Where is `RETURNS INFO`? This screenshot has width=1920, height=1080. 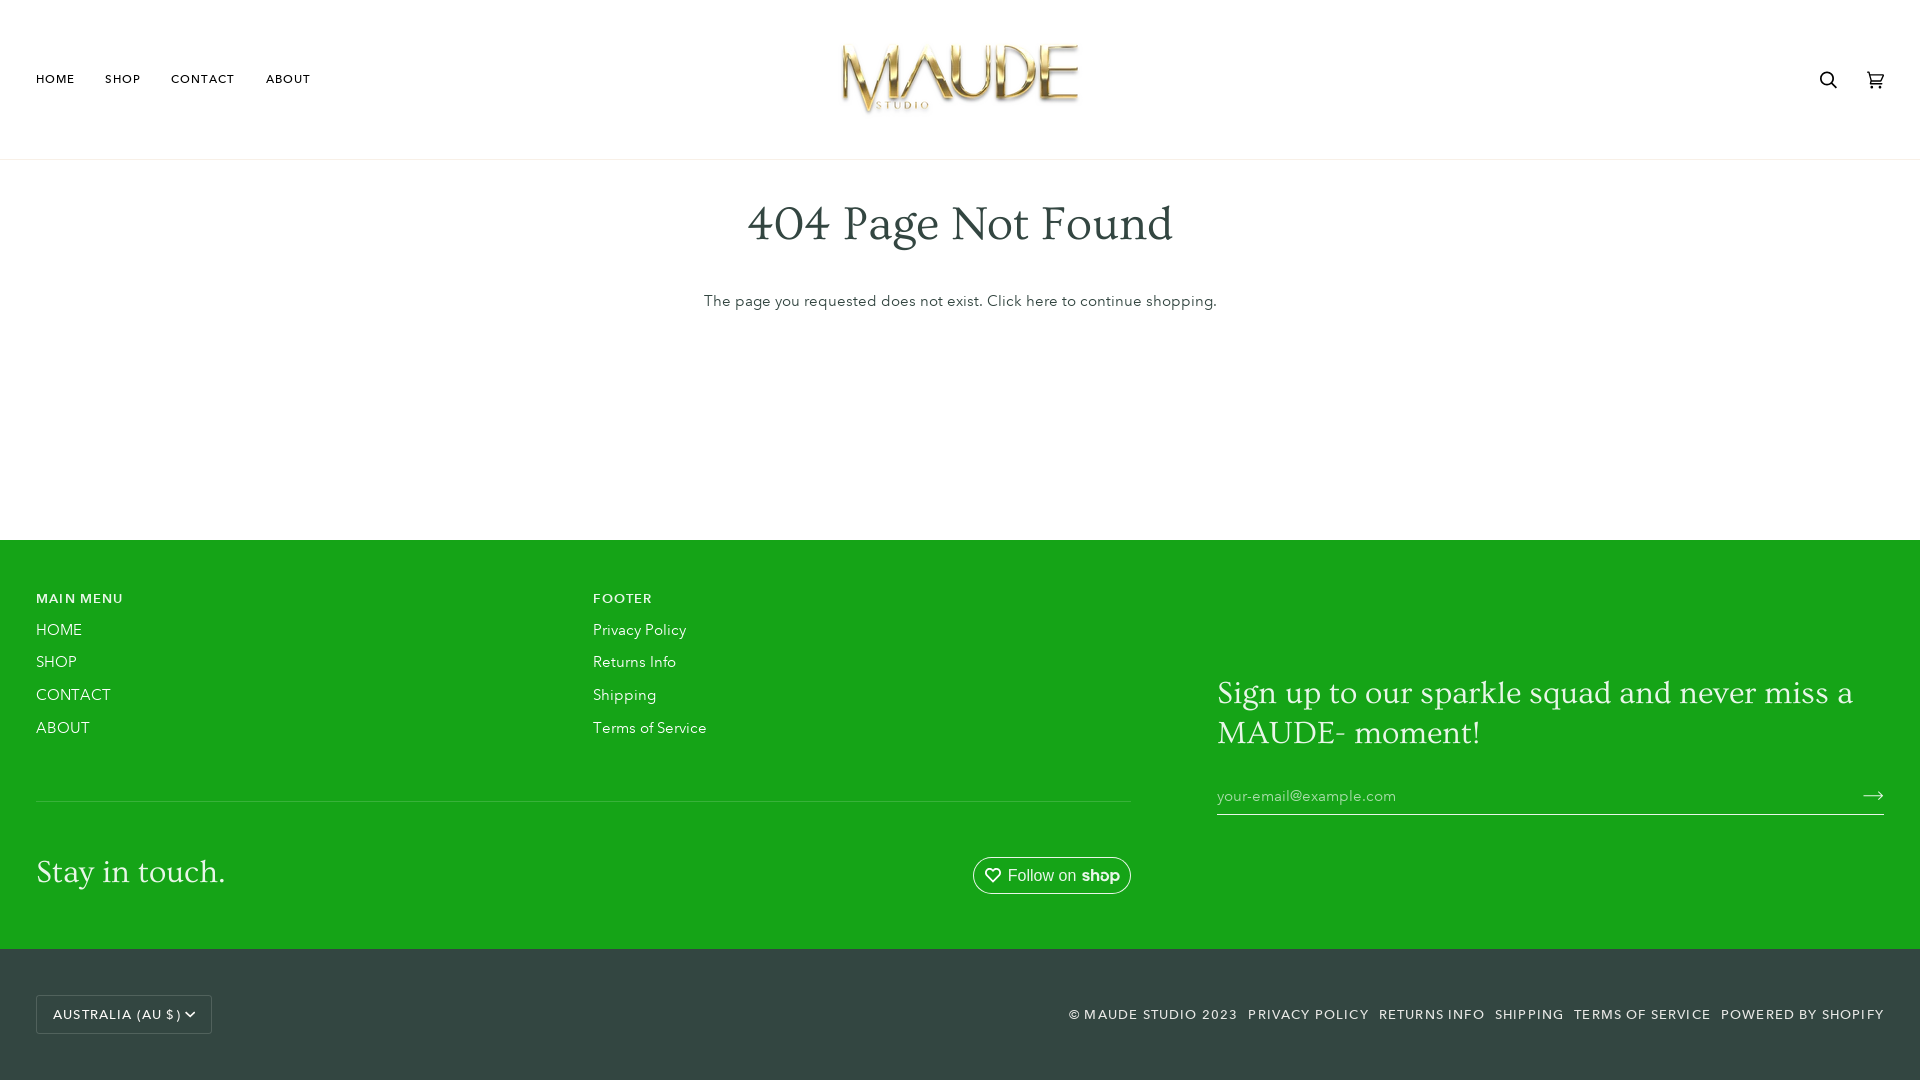
RETURNS INFO is located at coordinates (1432, 1014).